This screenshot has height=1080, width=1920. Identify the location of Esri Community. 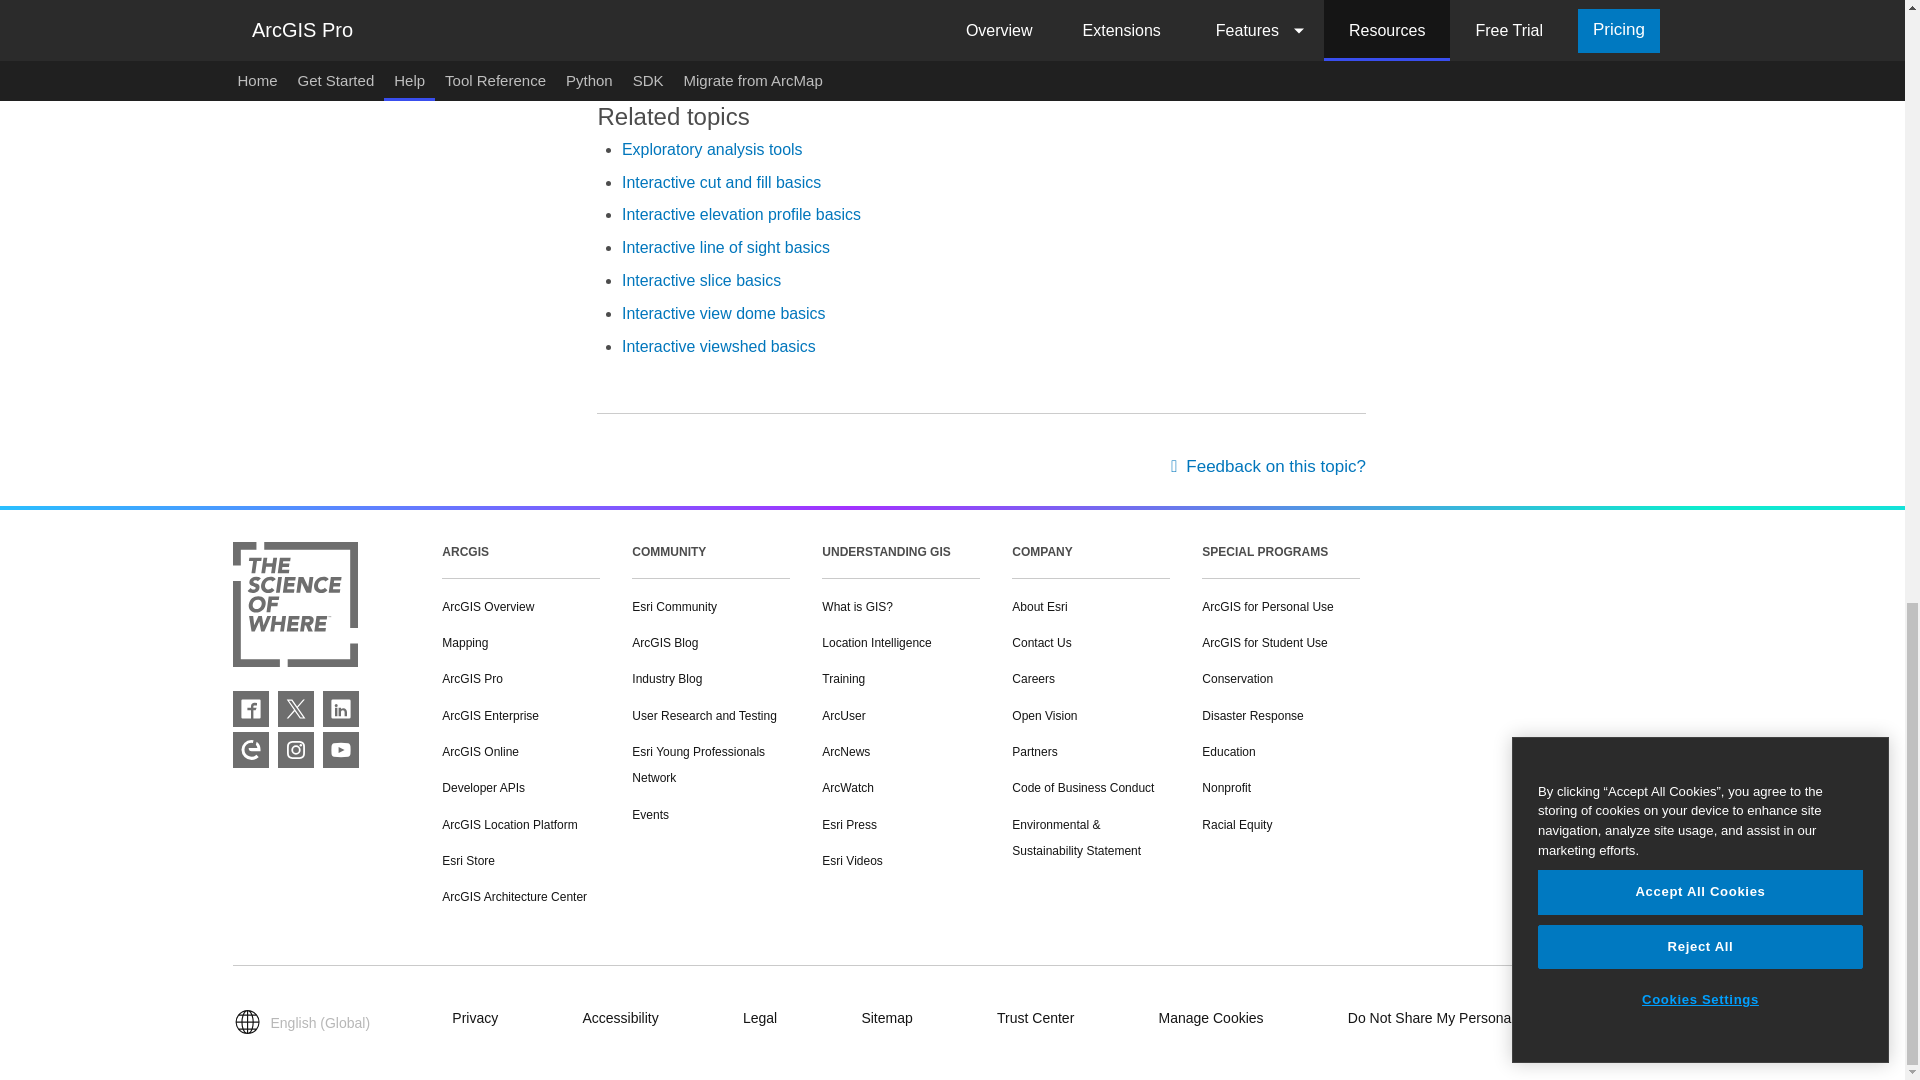
(250, 750).